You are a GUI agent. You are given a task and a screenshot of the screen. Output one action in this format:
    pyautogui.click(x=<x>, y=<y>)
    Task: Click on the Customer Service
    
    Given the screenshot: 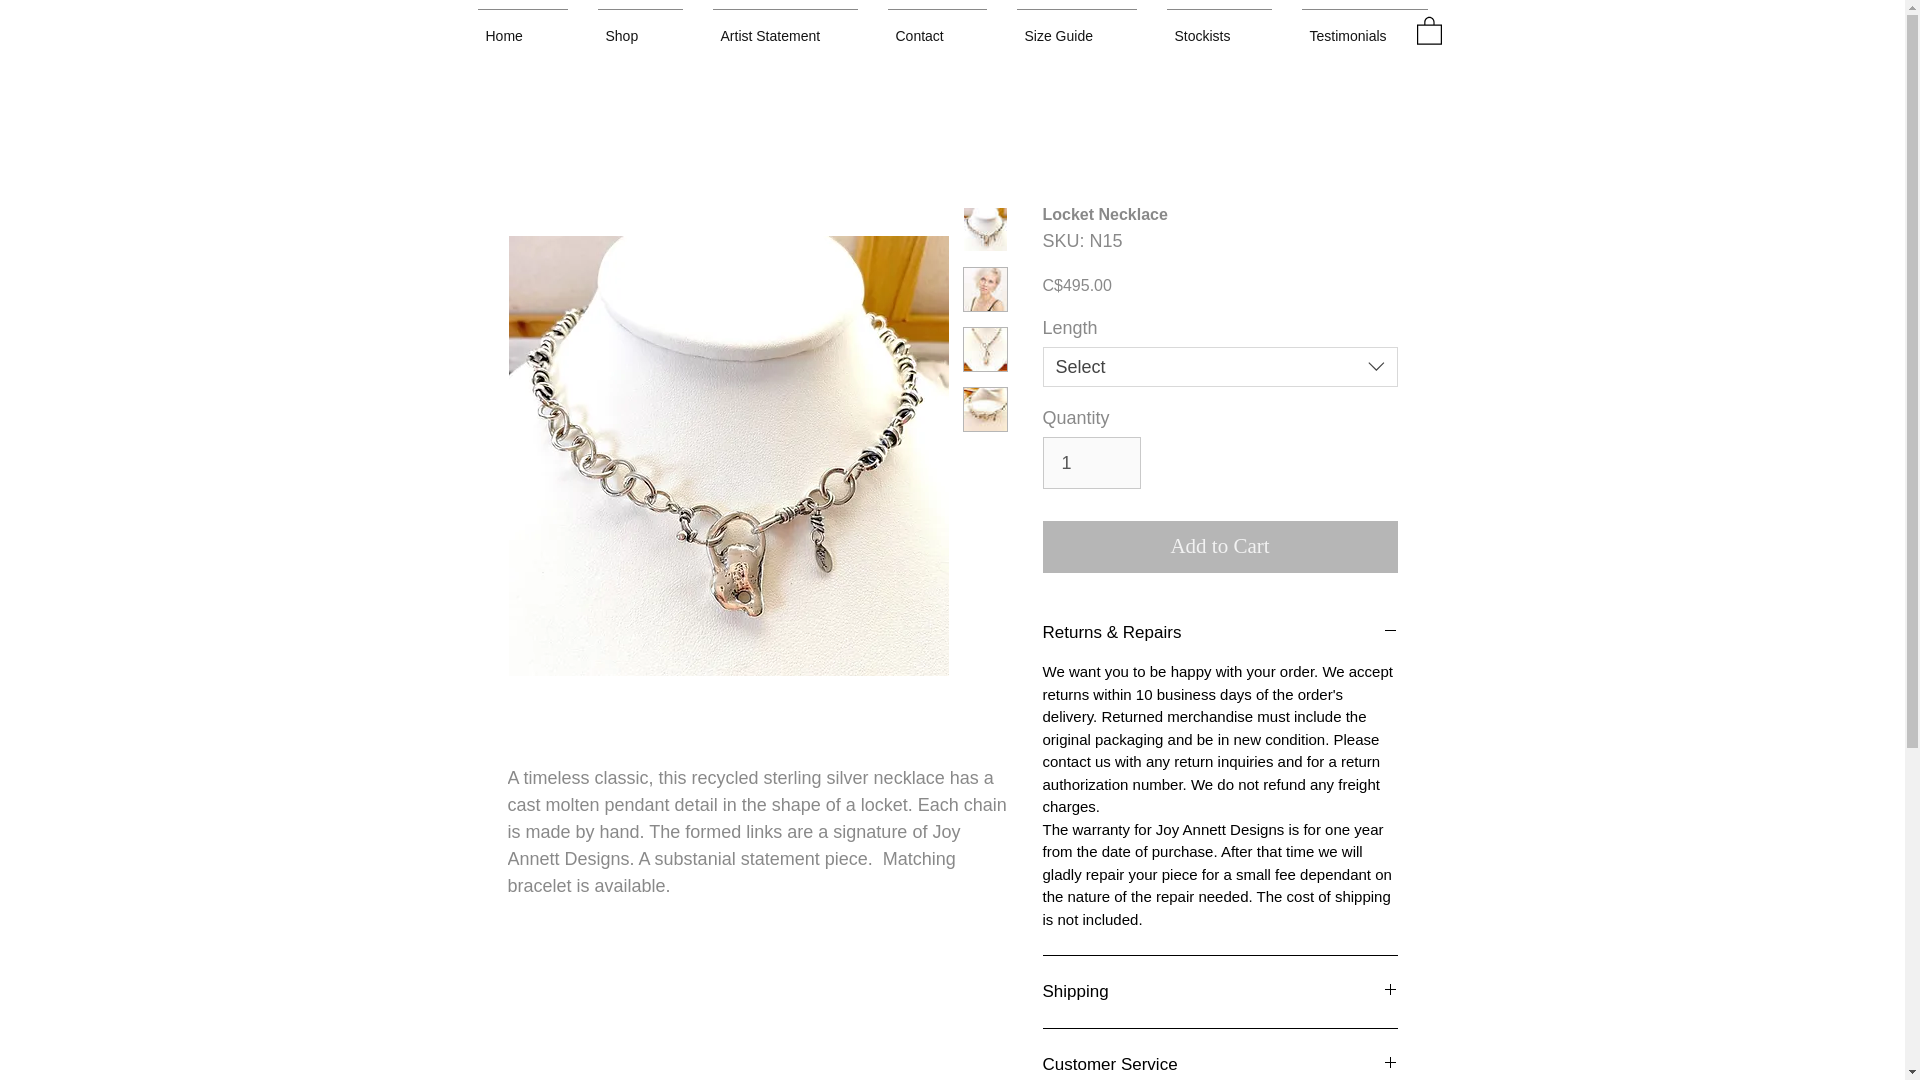 What is the action you would take?
    pyautogui.click(x=1220, y=1064)
    